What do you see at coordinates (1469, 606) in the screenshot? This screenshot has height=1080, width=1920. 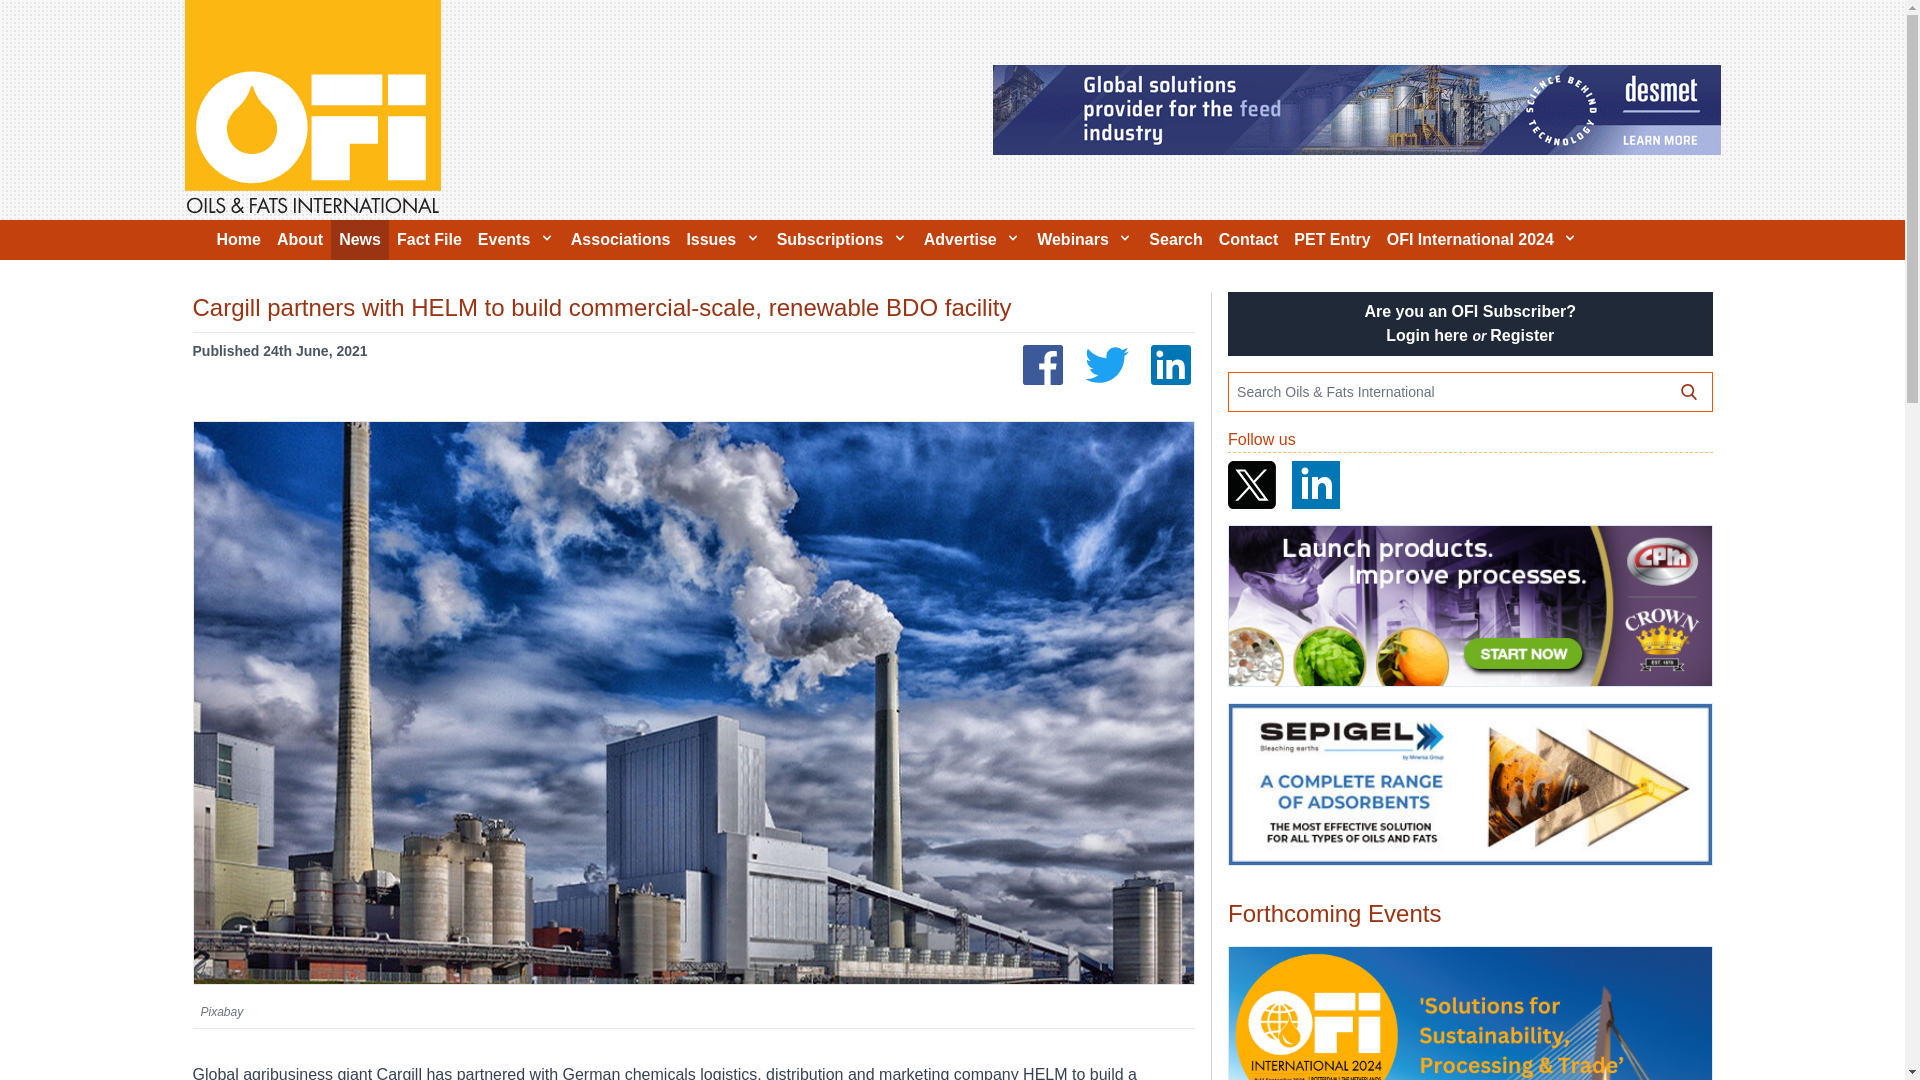 I see `Crown JUL 24 - Accelerate it - speciality` at bounding box center [1469, 606].